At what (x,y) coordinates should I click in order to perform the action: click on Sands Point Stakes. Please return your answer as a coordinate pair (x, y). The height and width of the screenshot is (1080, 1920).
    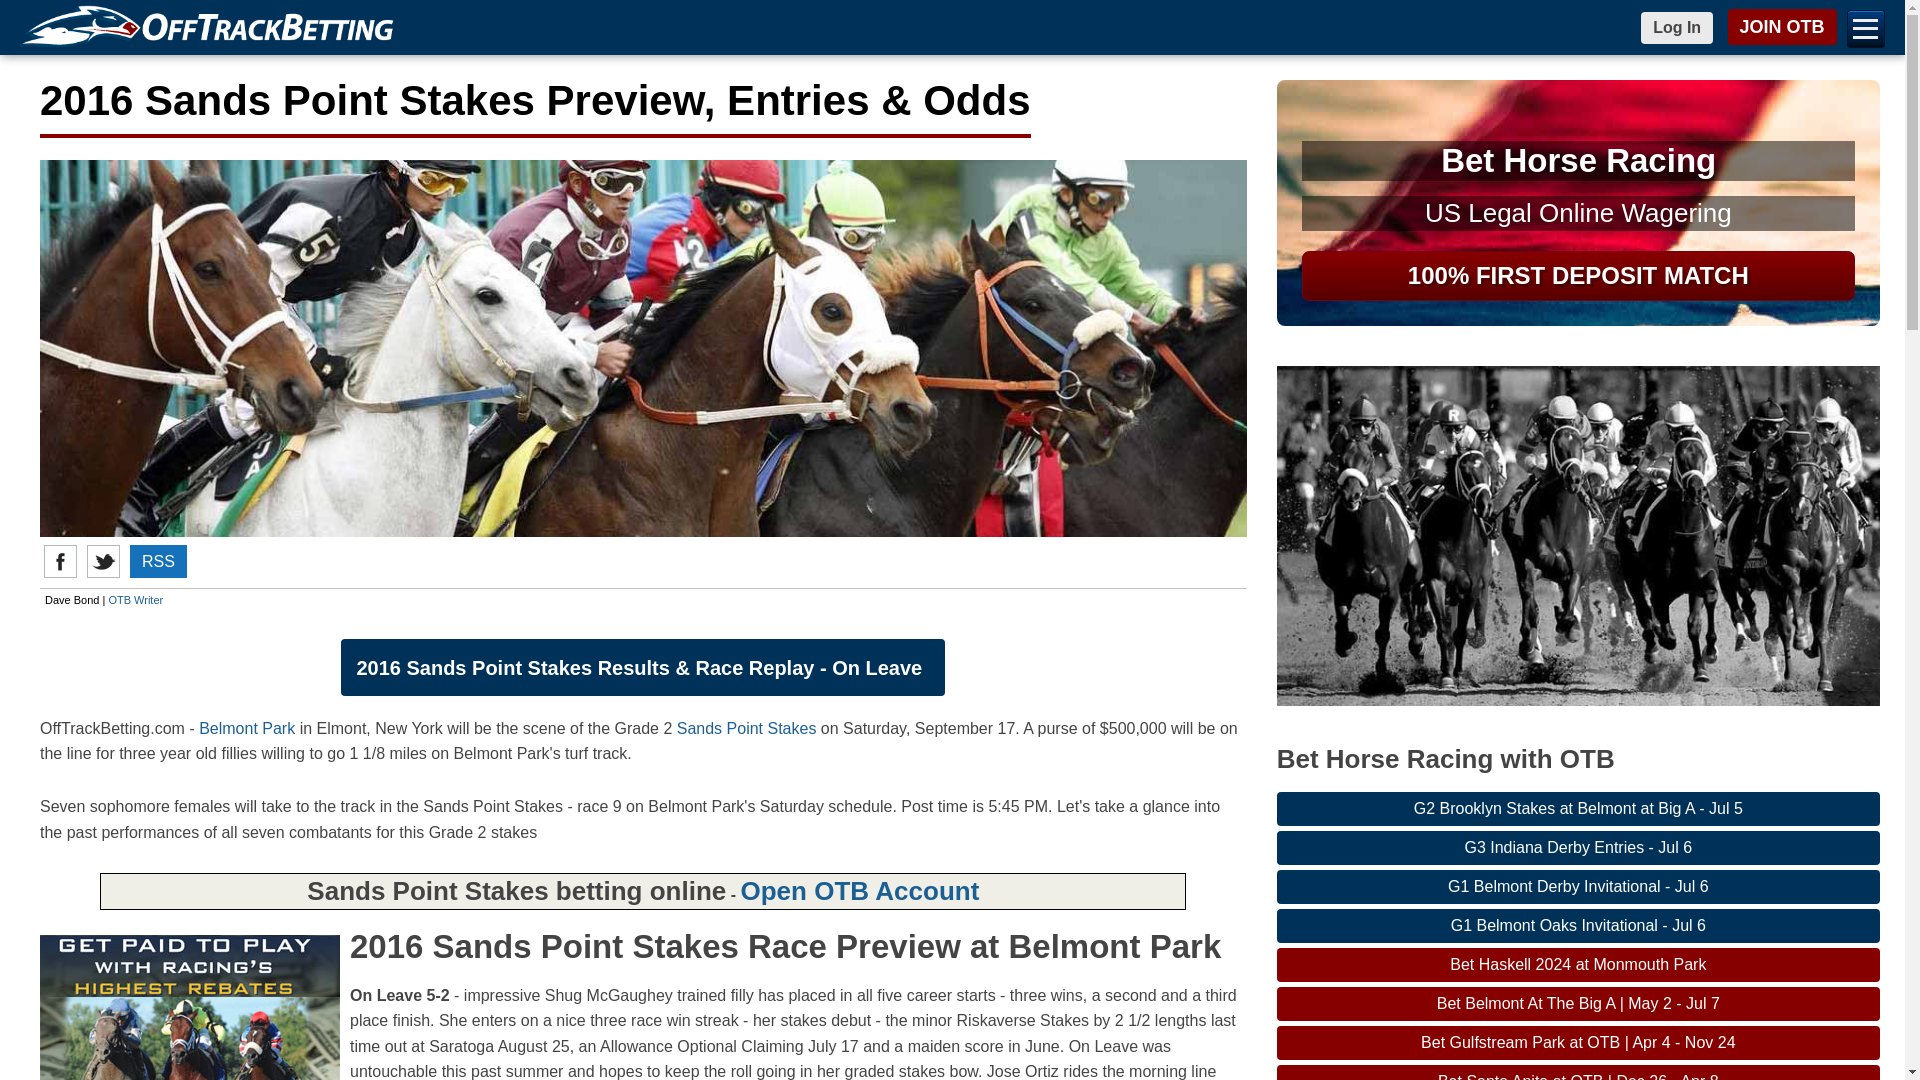
    Looking at the image, I should click on (747, 728).